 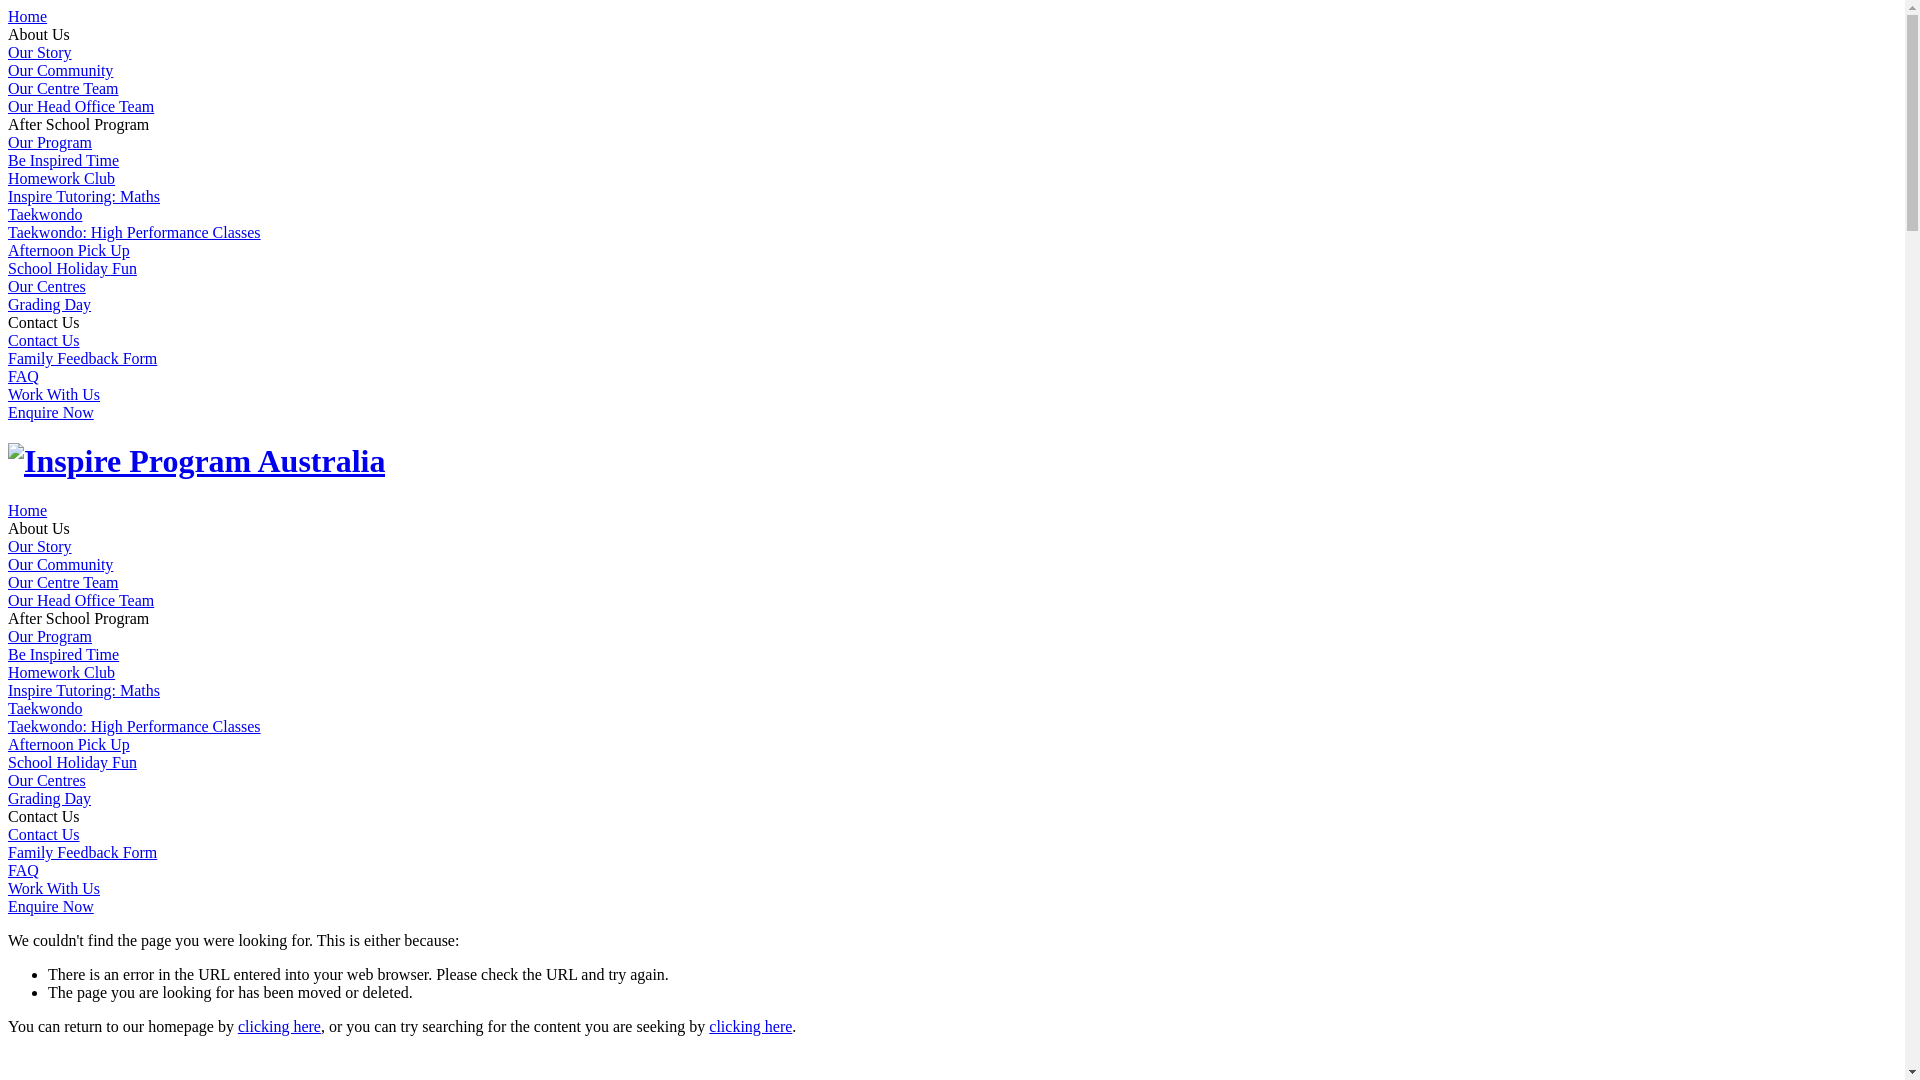 I want to click on Family Feedback Form, so click(x=82, y=852).